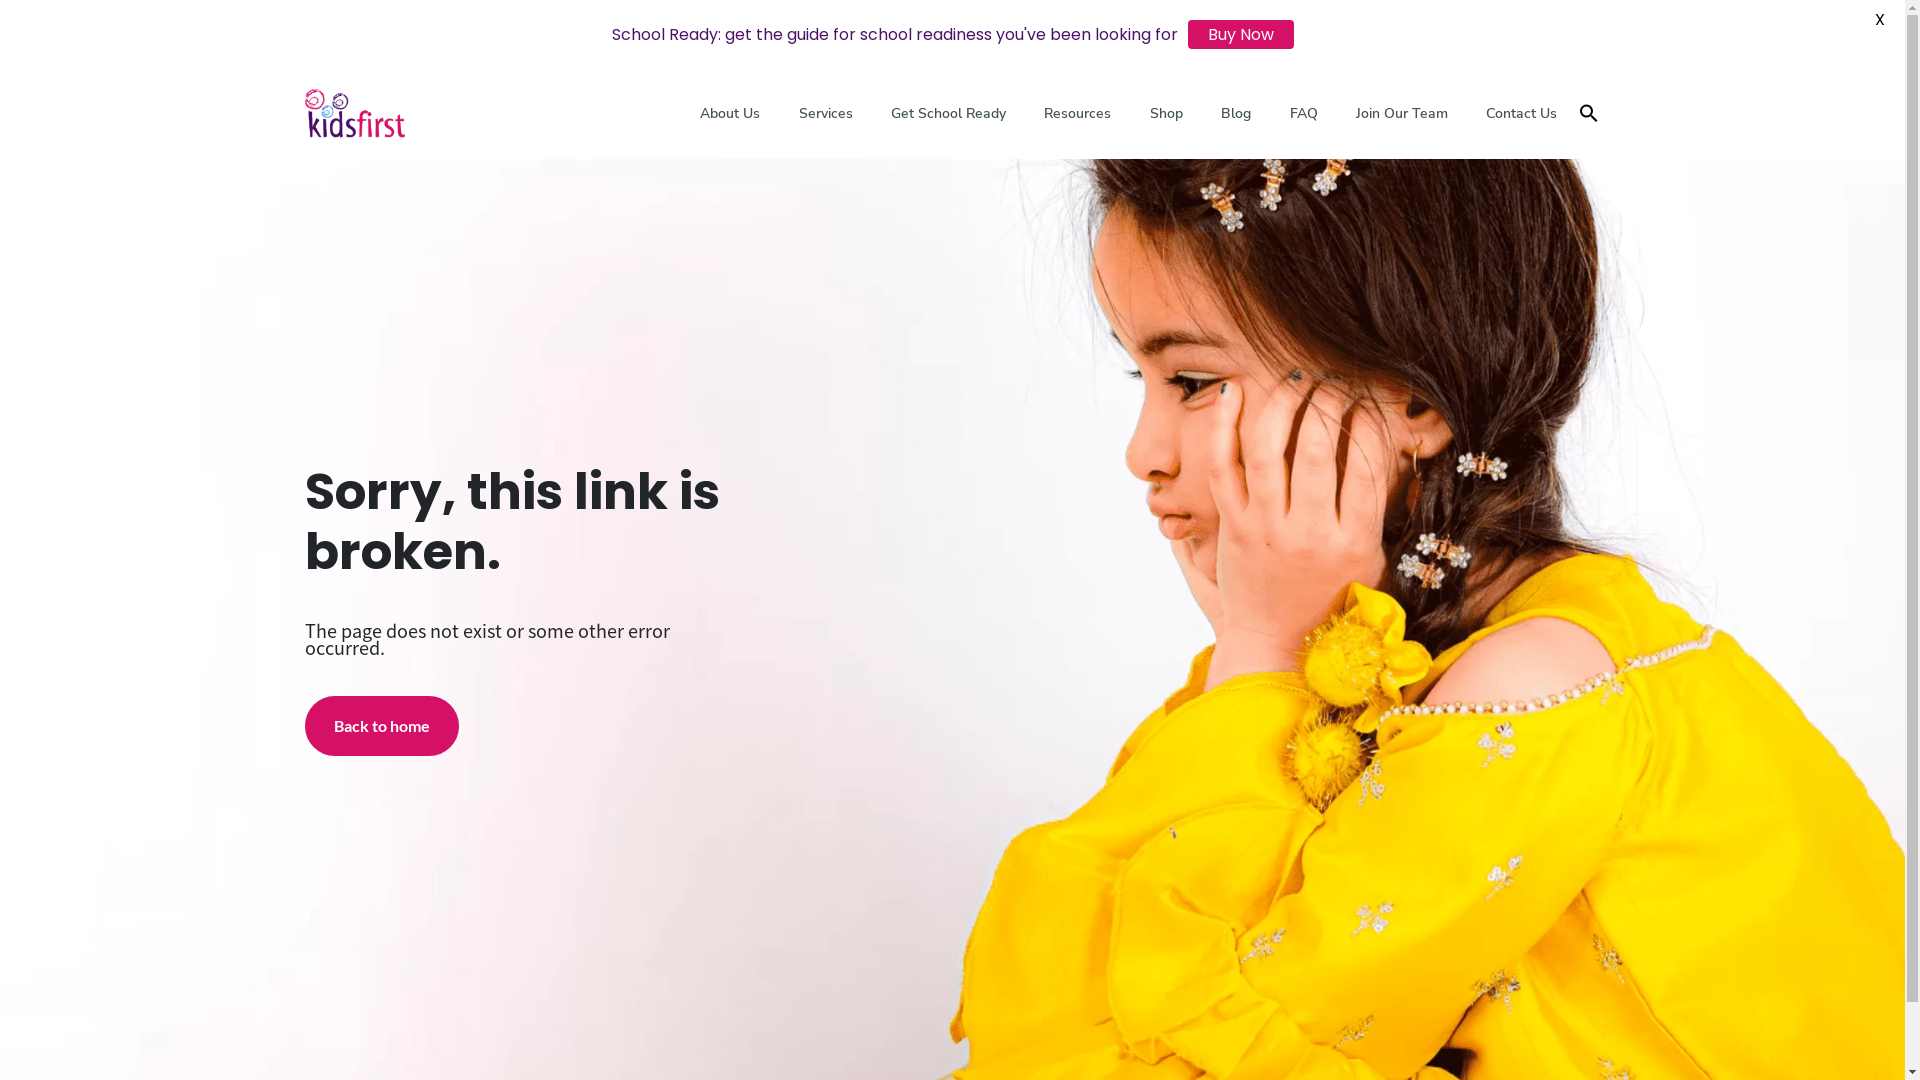 This screenshot has height=1080, width=1920. Describe the element at coordinates (1241, 34) in the screenshot. I see `Buy Now` at that location.